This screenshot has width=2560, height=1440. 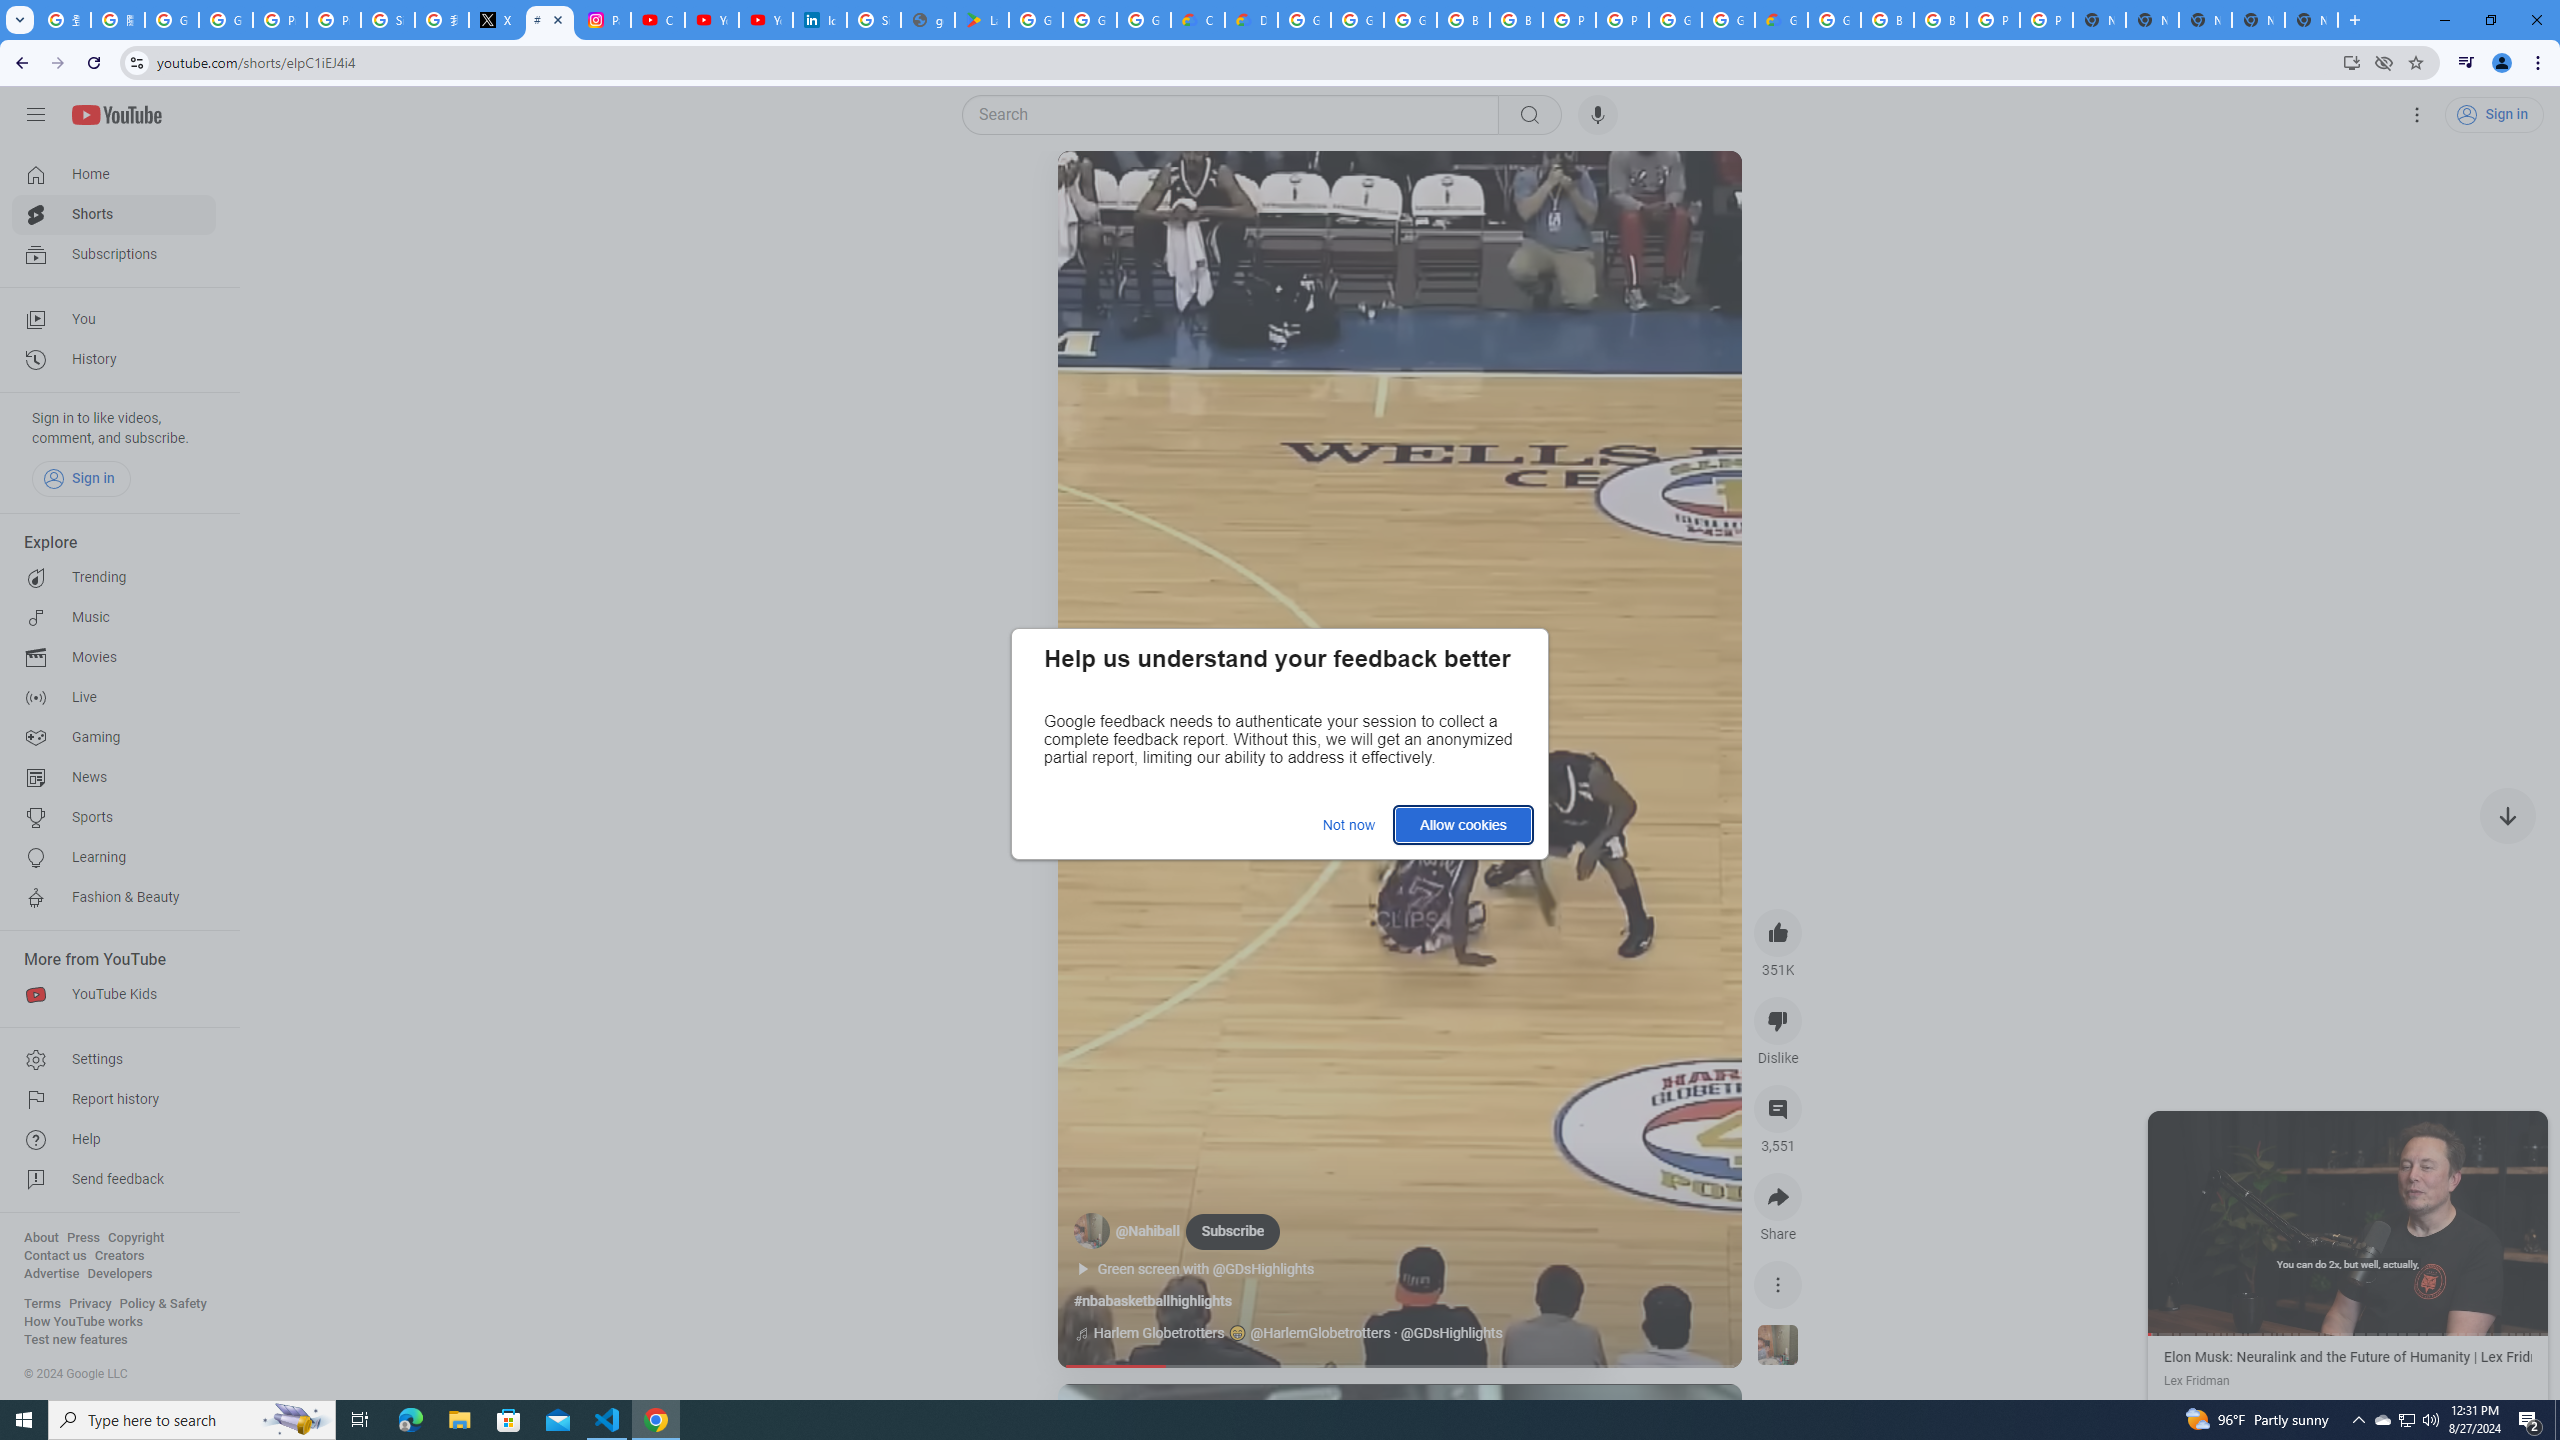 I want to click on Google Cloud Platform, so click(x=1728, y=20).